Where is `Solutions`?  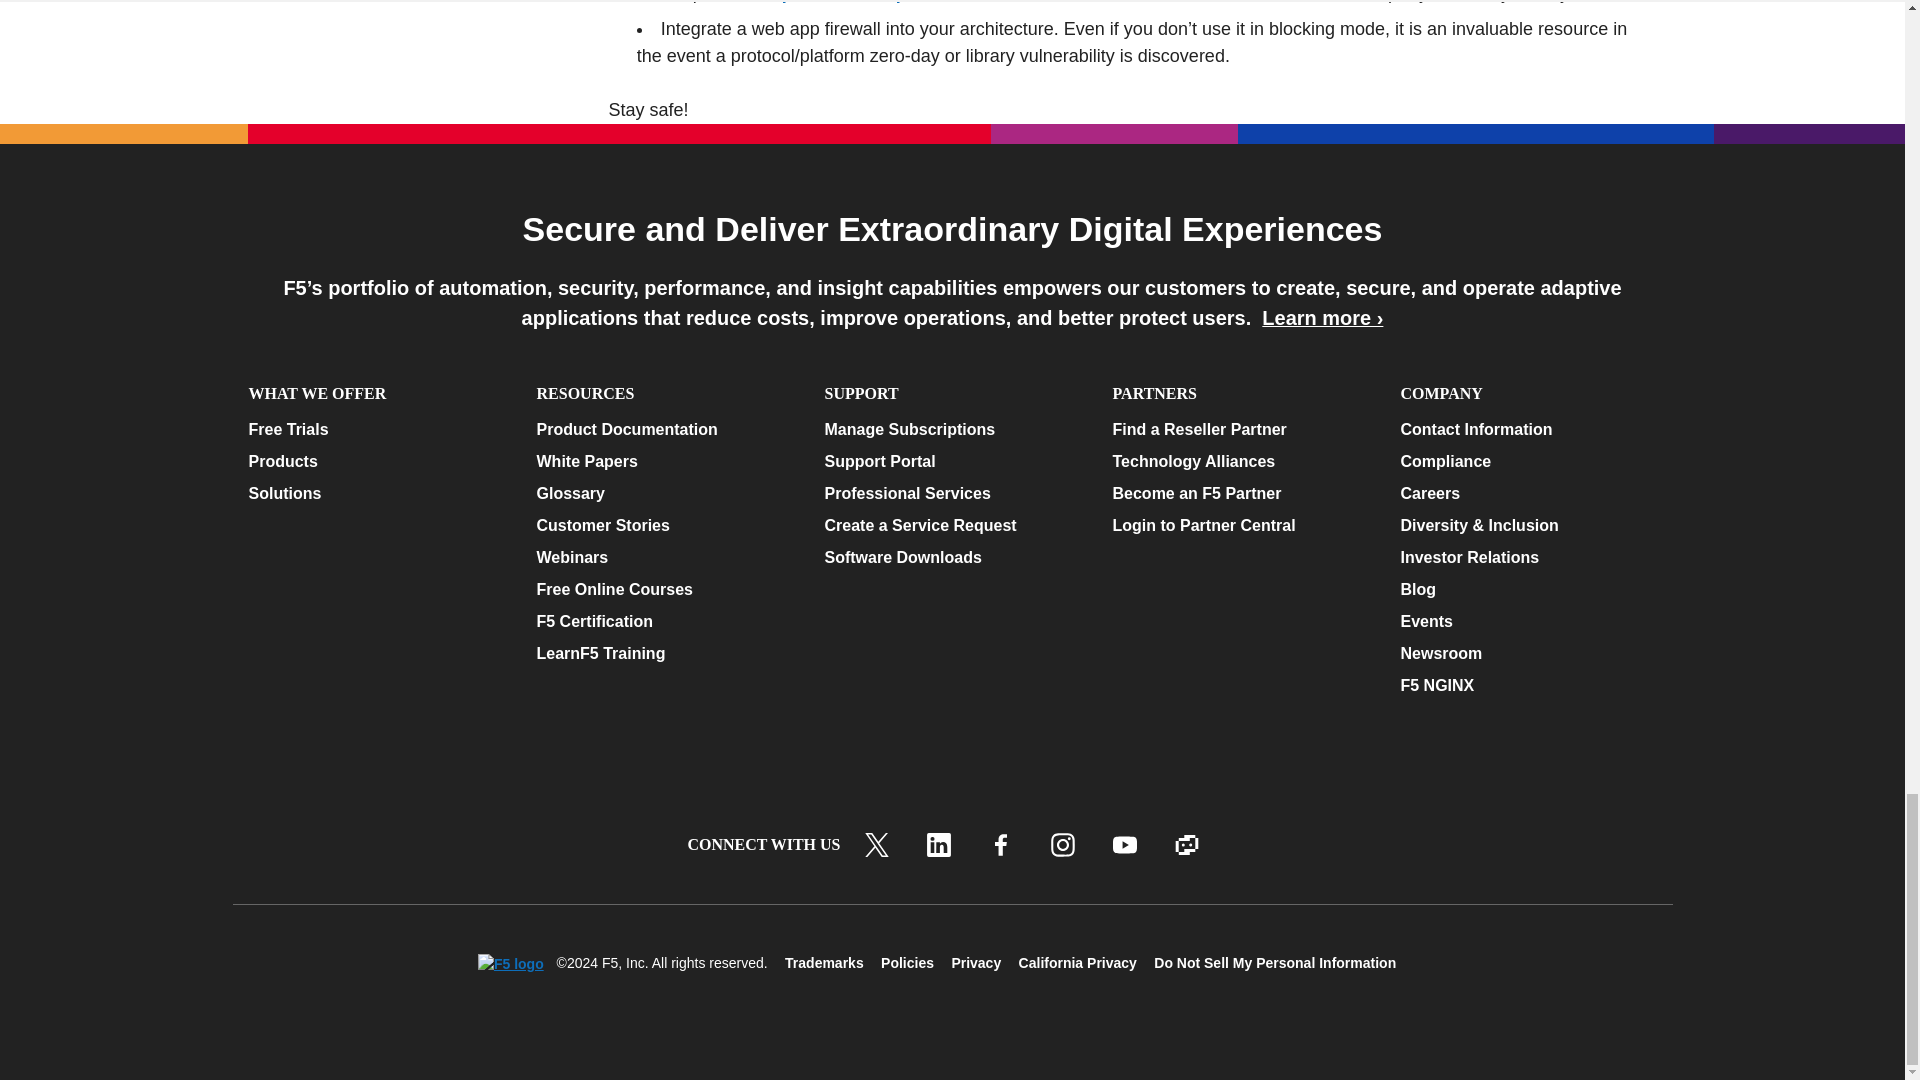 Solutions is located at coordinates (375, 494).